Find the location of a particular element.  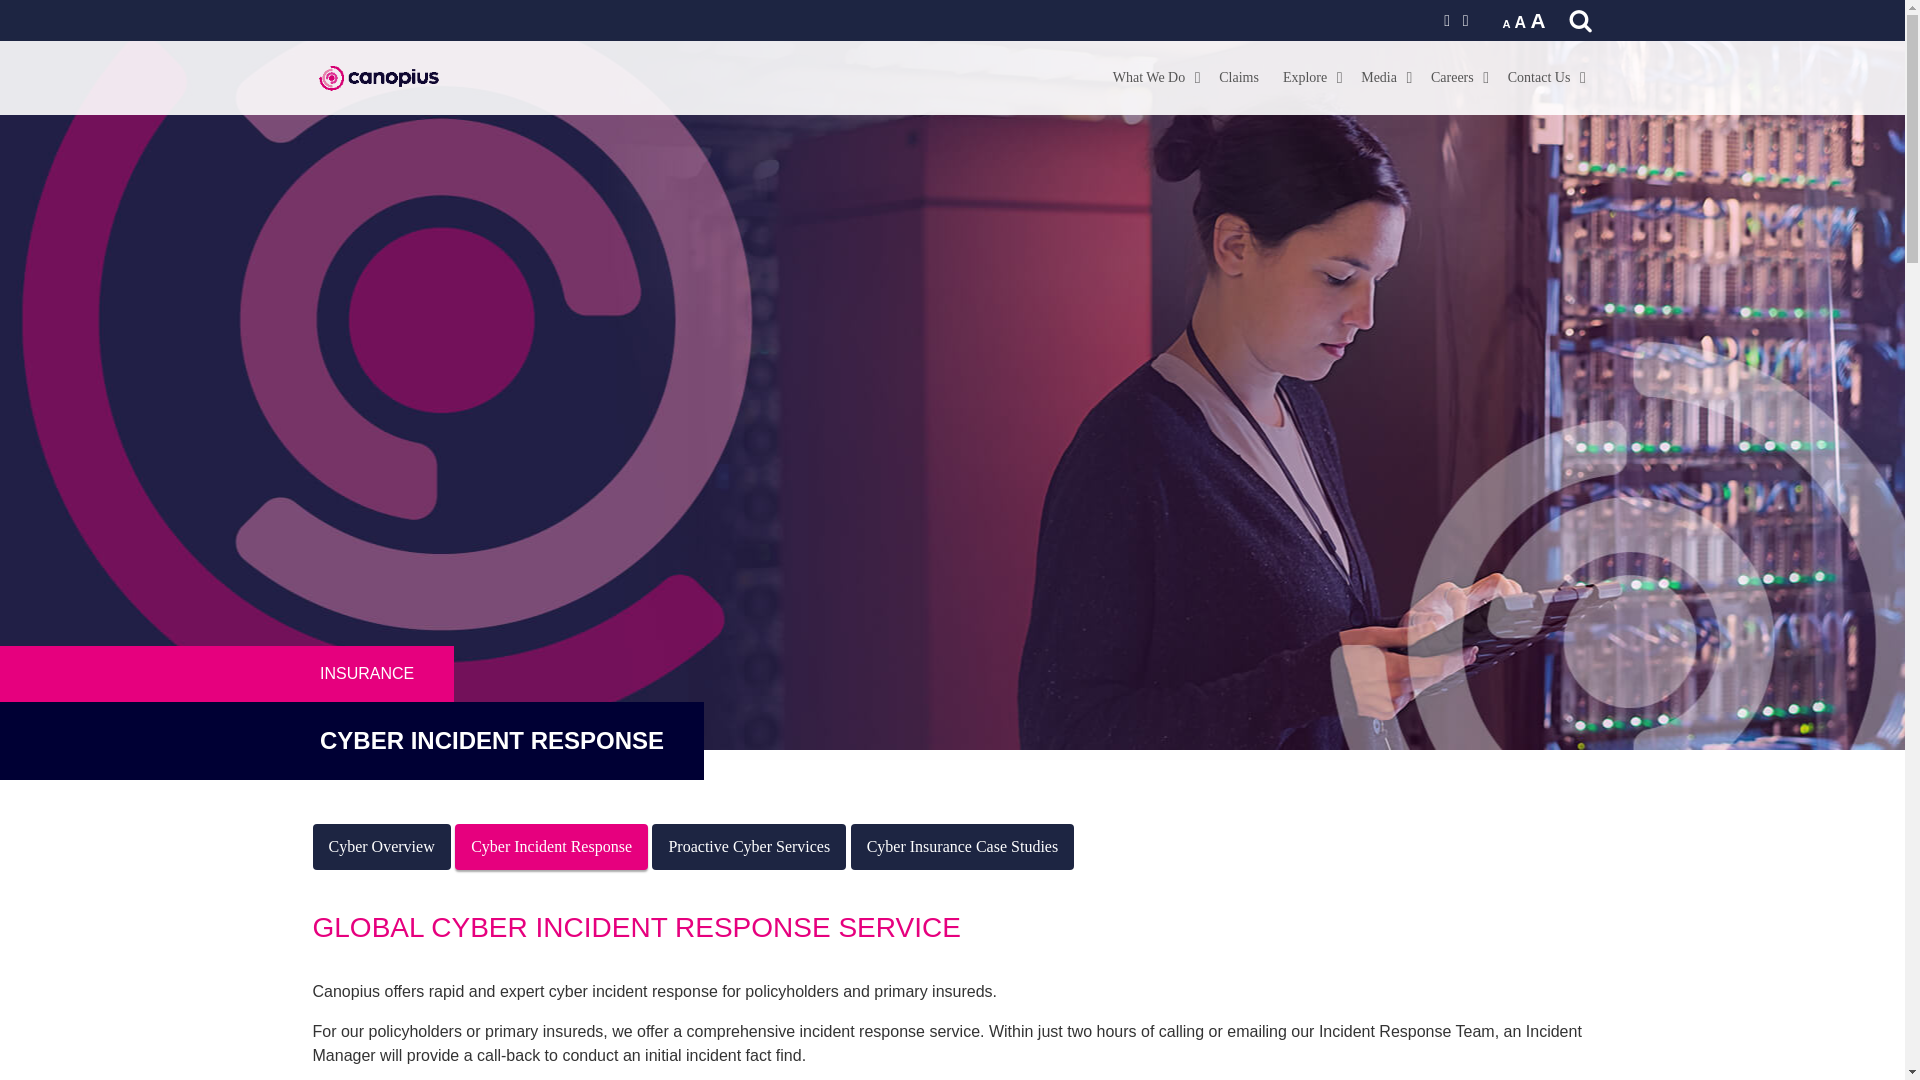

A is located at coordinates (1520, 22).